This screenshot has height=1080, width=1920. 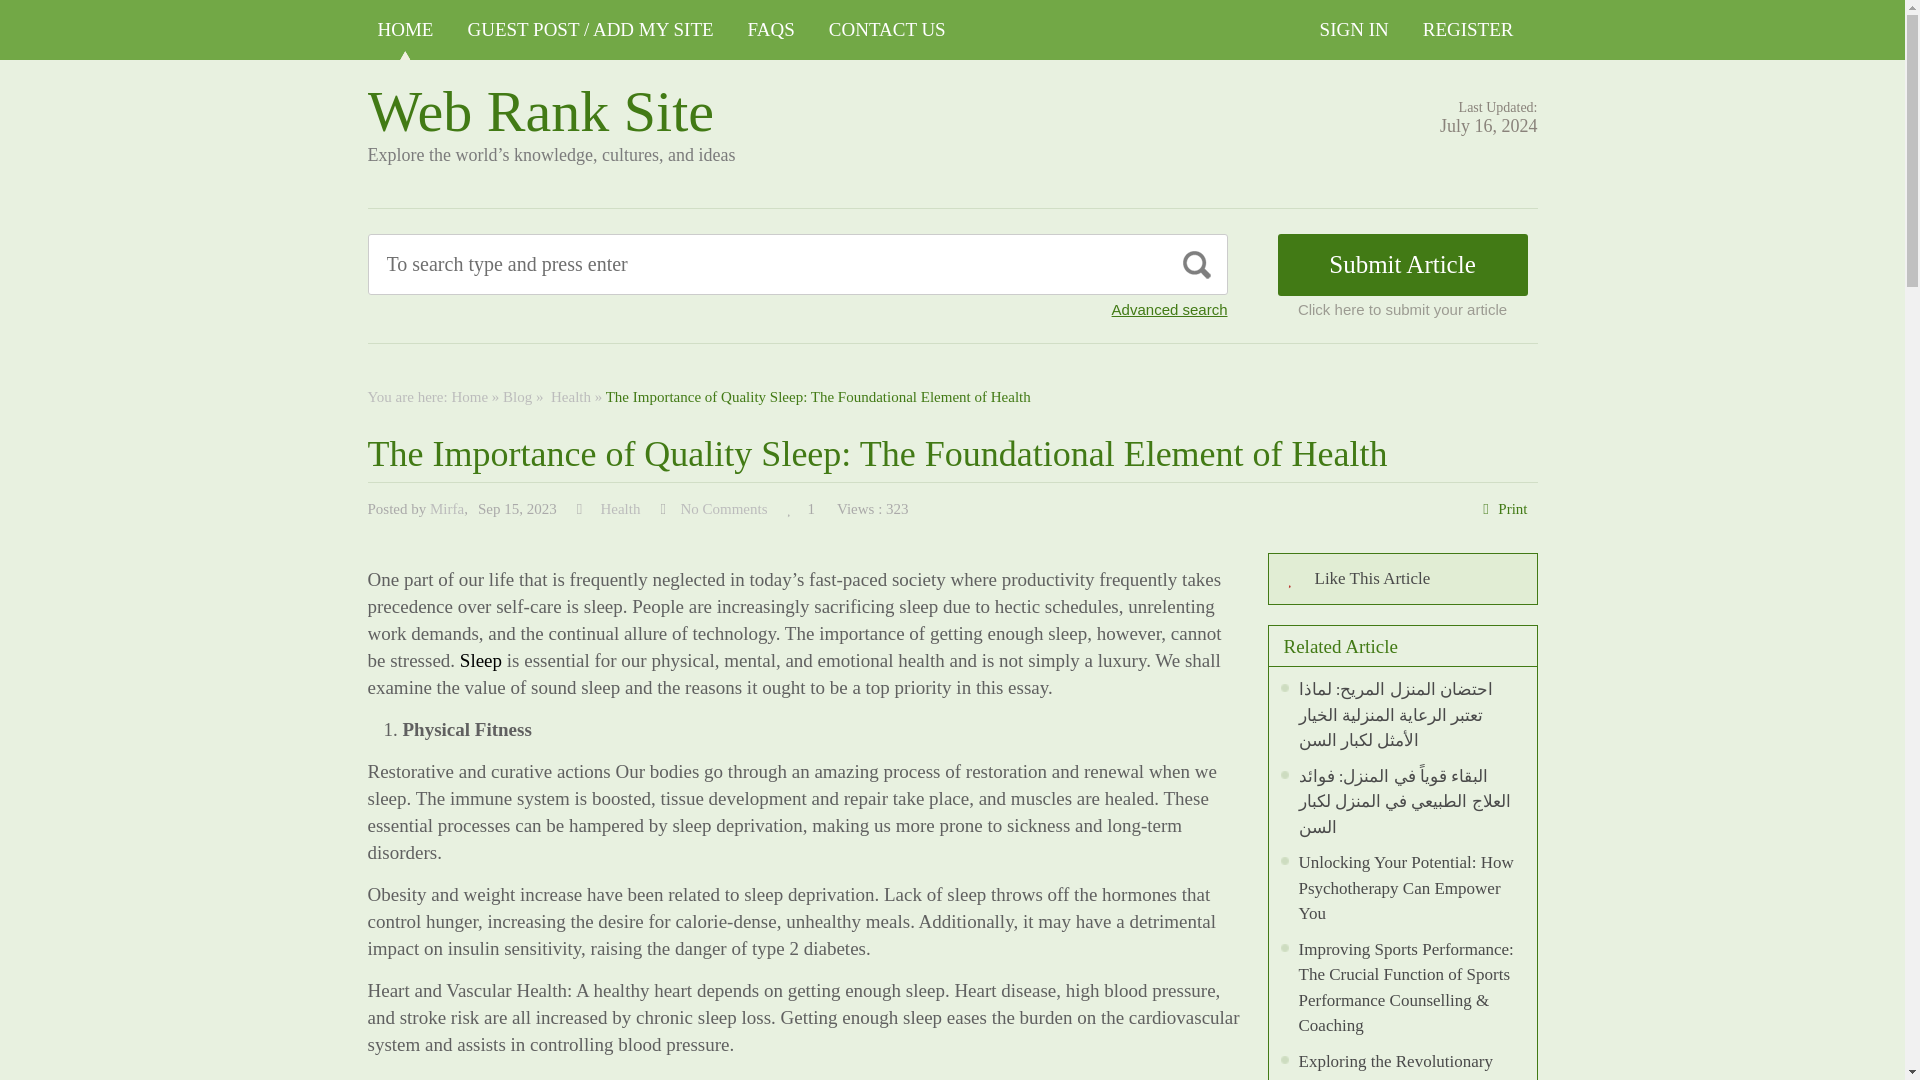 I want to click on FAQS, so click(x=770, y=30).